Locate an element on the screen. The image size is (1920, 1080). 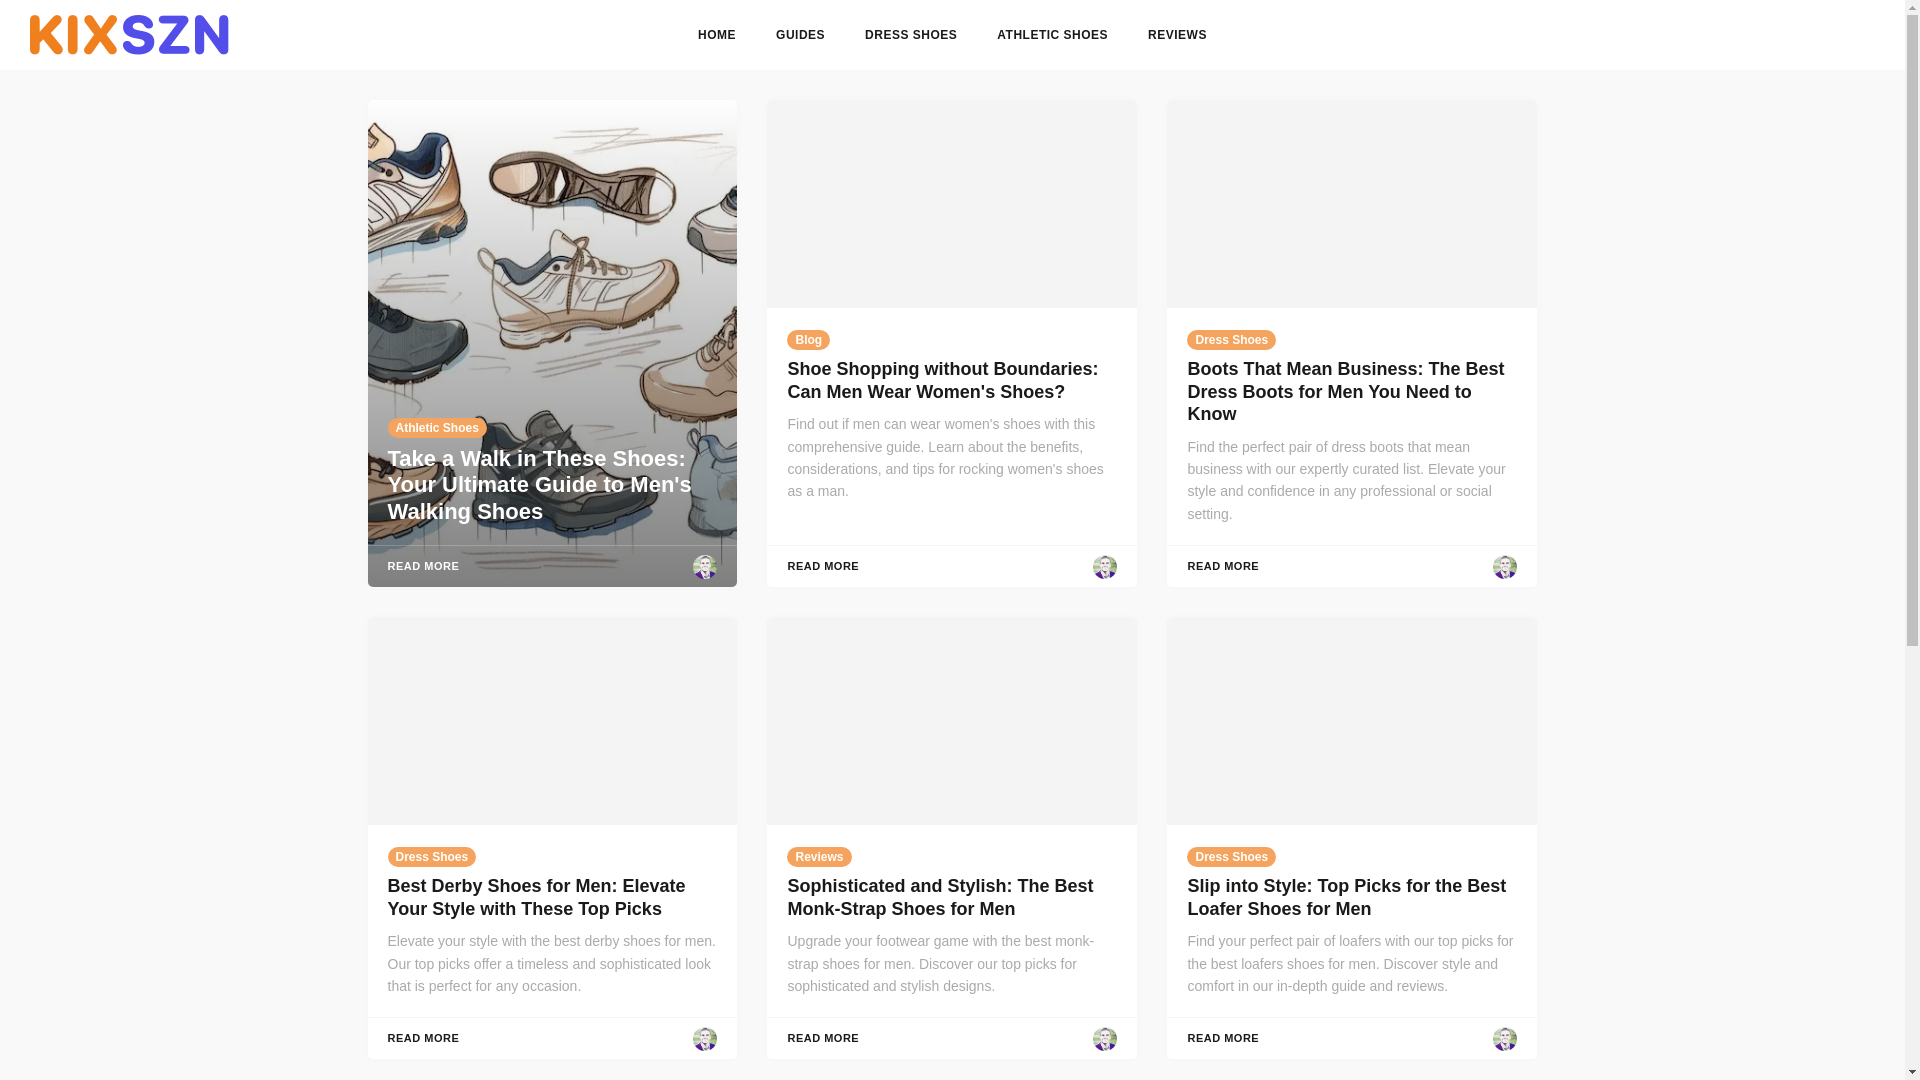
READ MORE is located at coordinates (822, 566).